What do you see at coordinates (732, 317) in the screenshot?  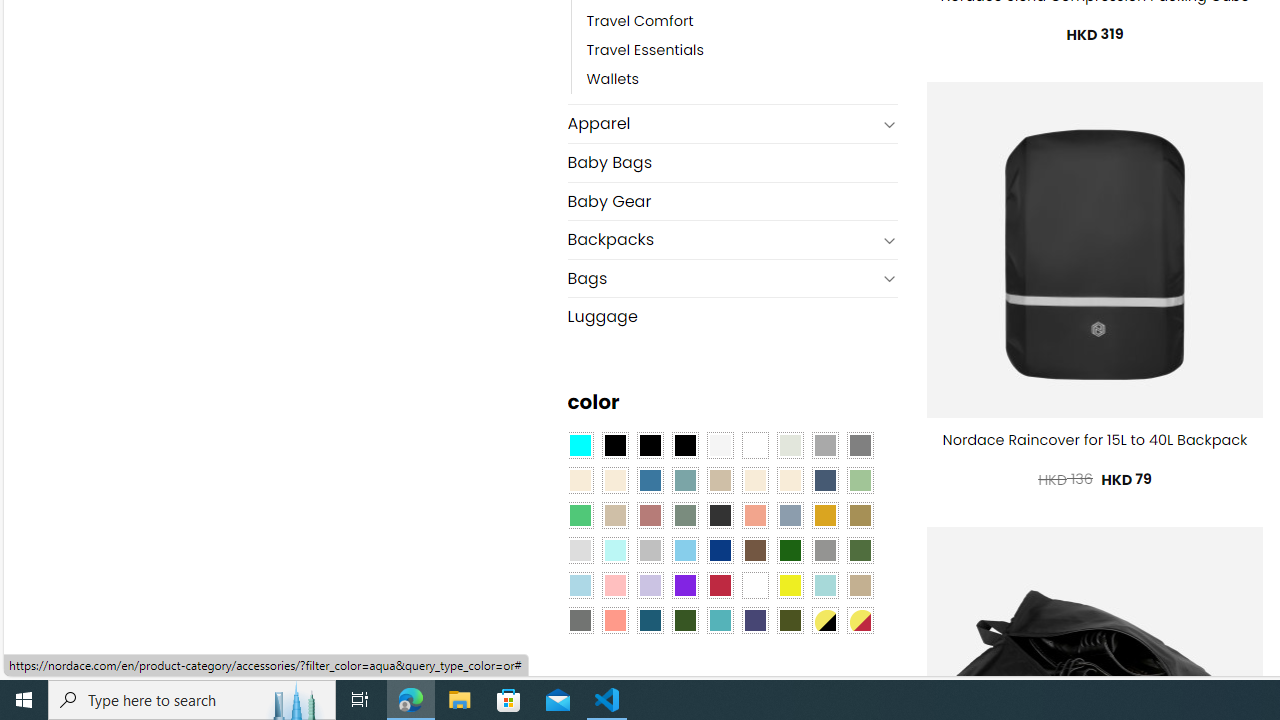 I see `Luggage` at bounding box center [732, 317].